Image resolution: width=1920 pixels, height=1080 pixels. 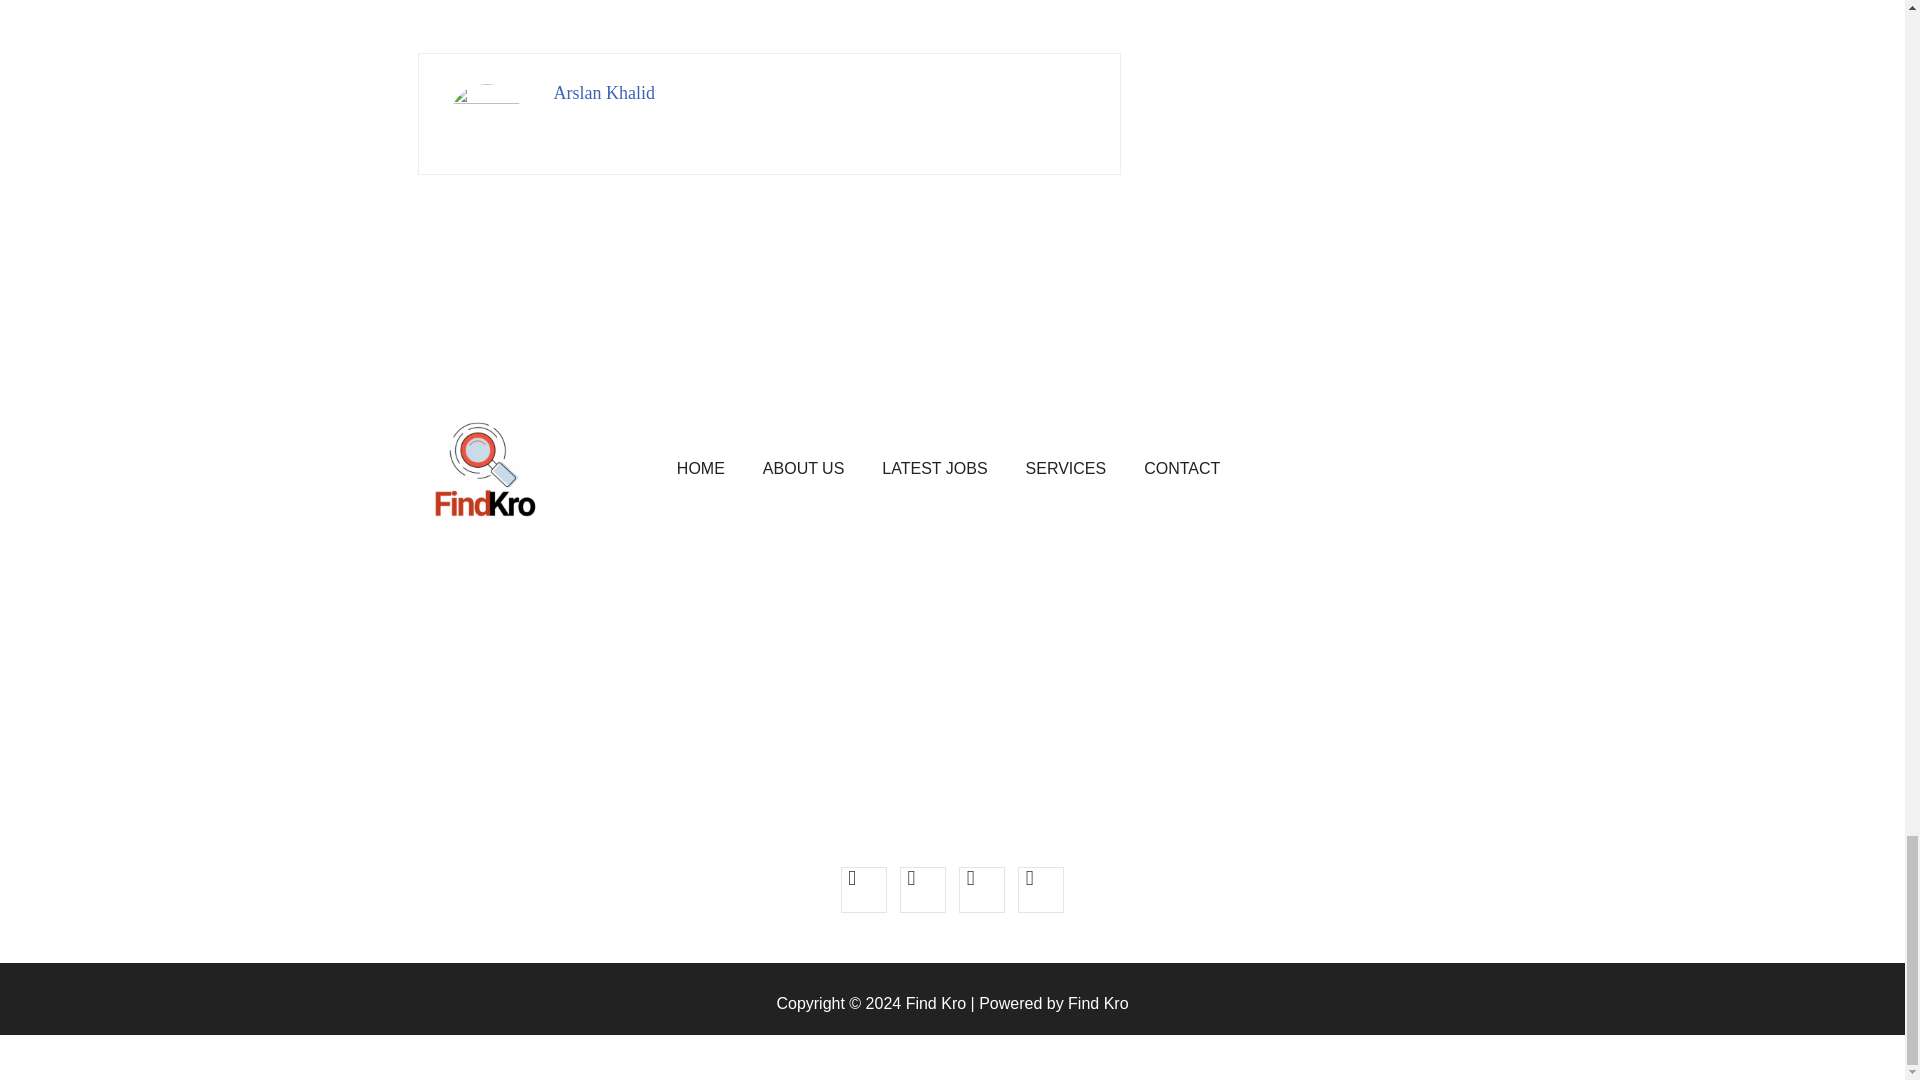 I want to click on HOME, so click(x=701, y=468).